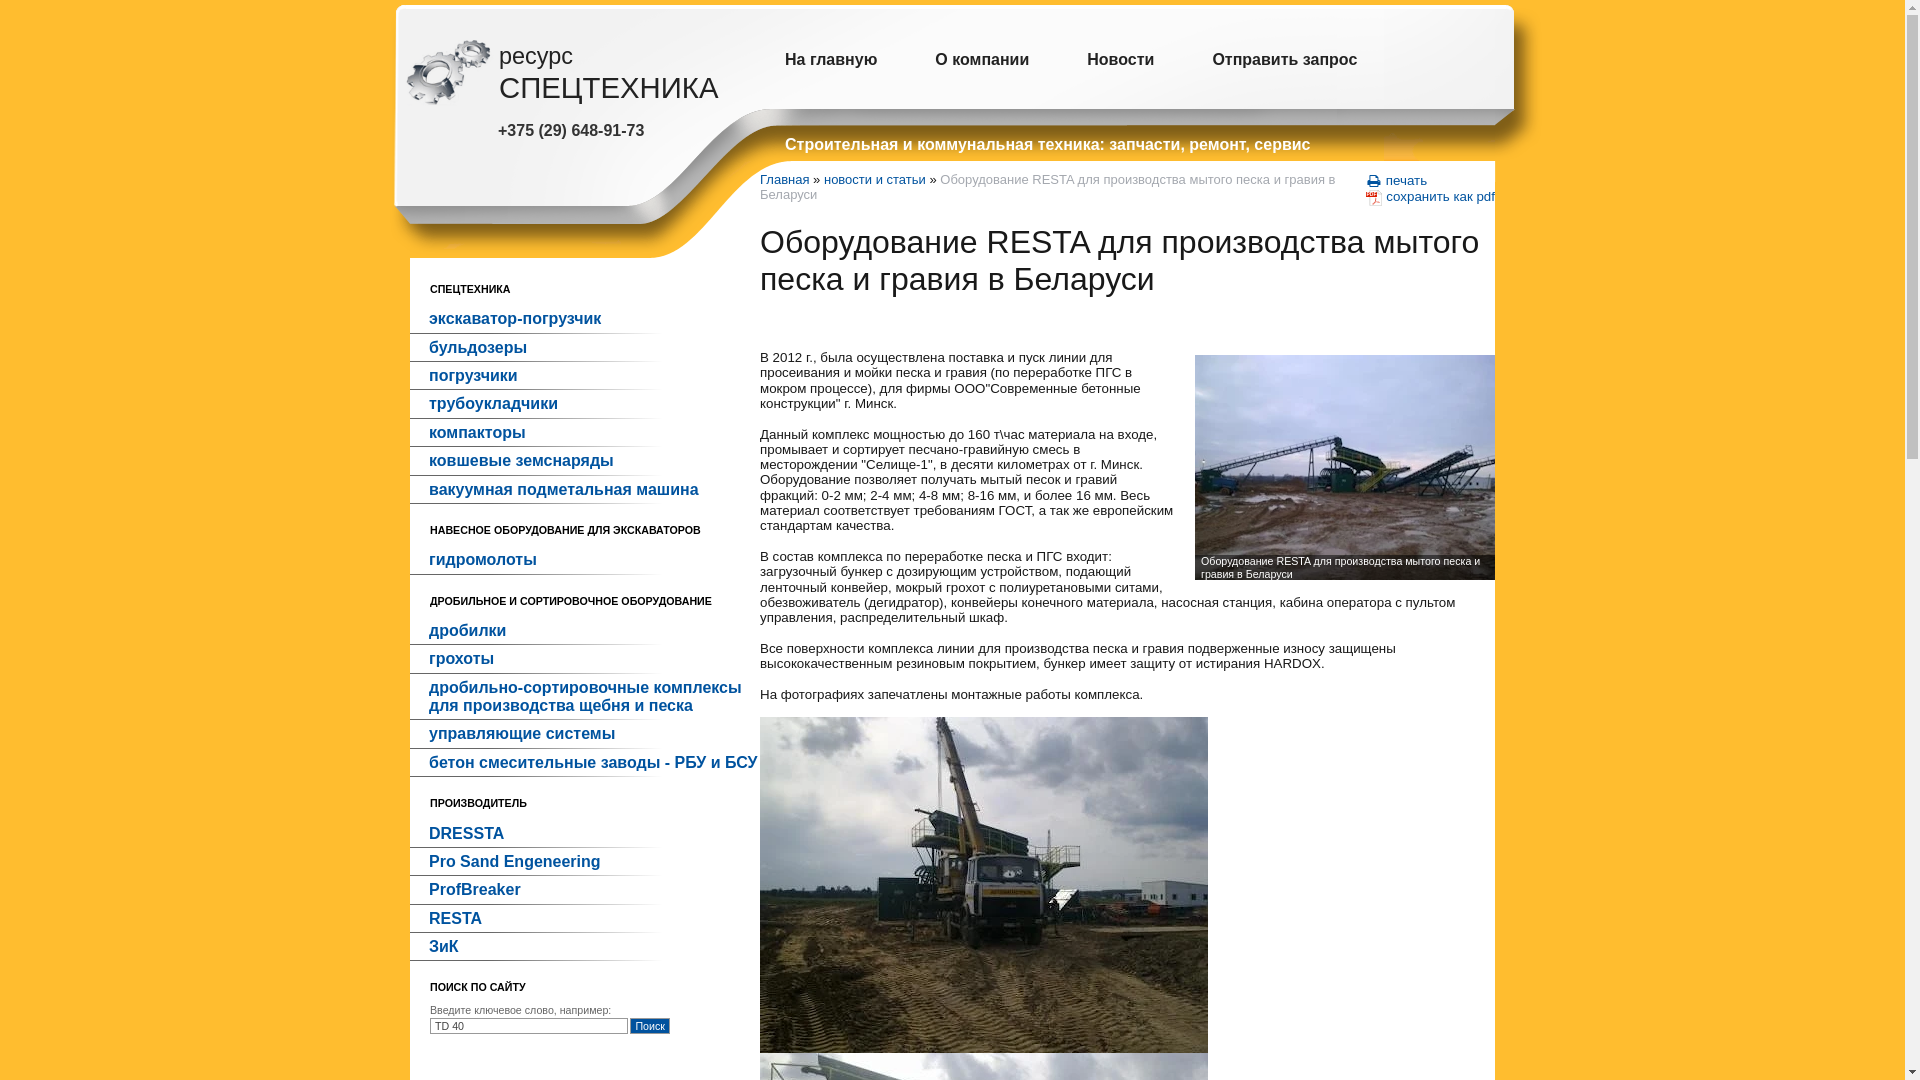  What do you see at coordinates (585, 862) in the screenshot?
I see `Pro Sand Engeneering` at bounding box center [585, 862].